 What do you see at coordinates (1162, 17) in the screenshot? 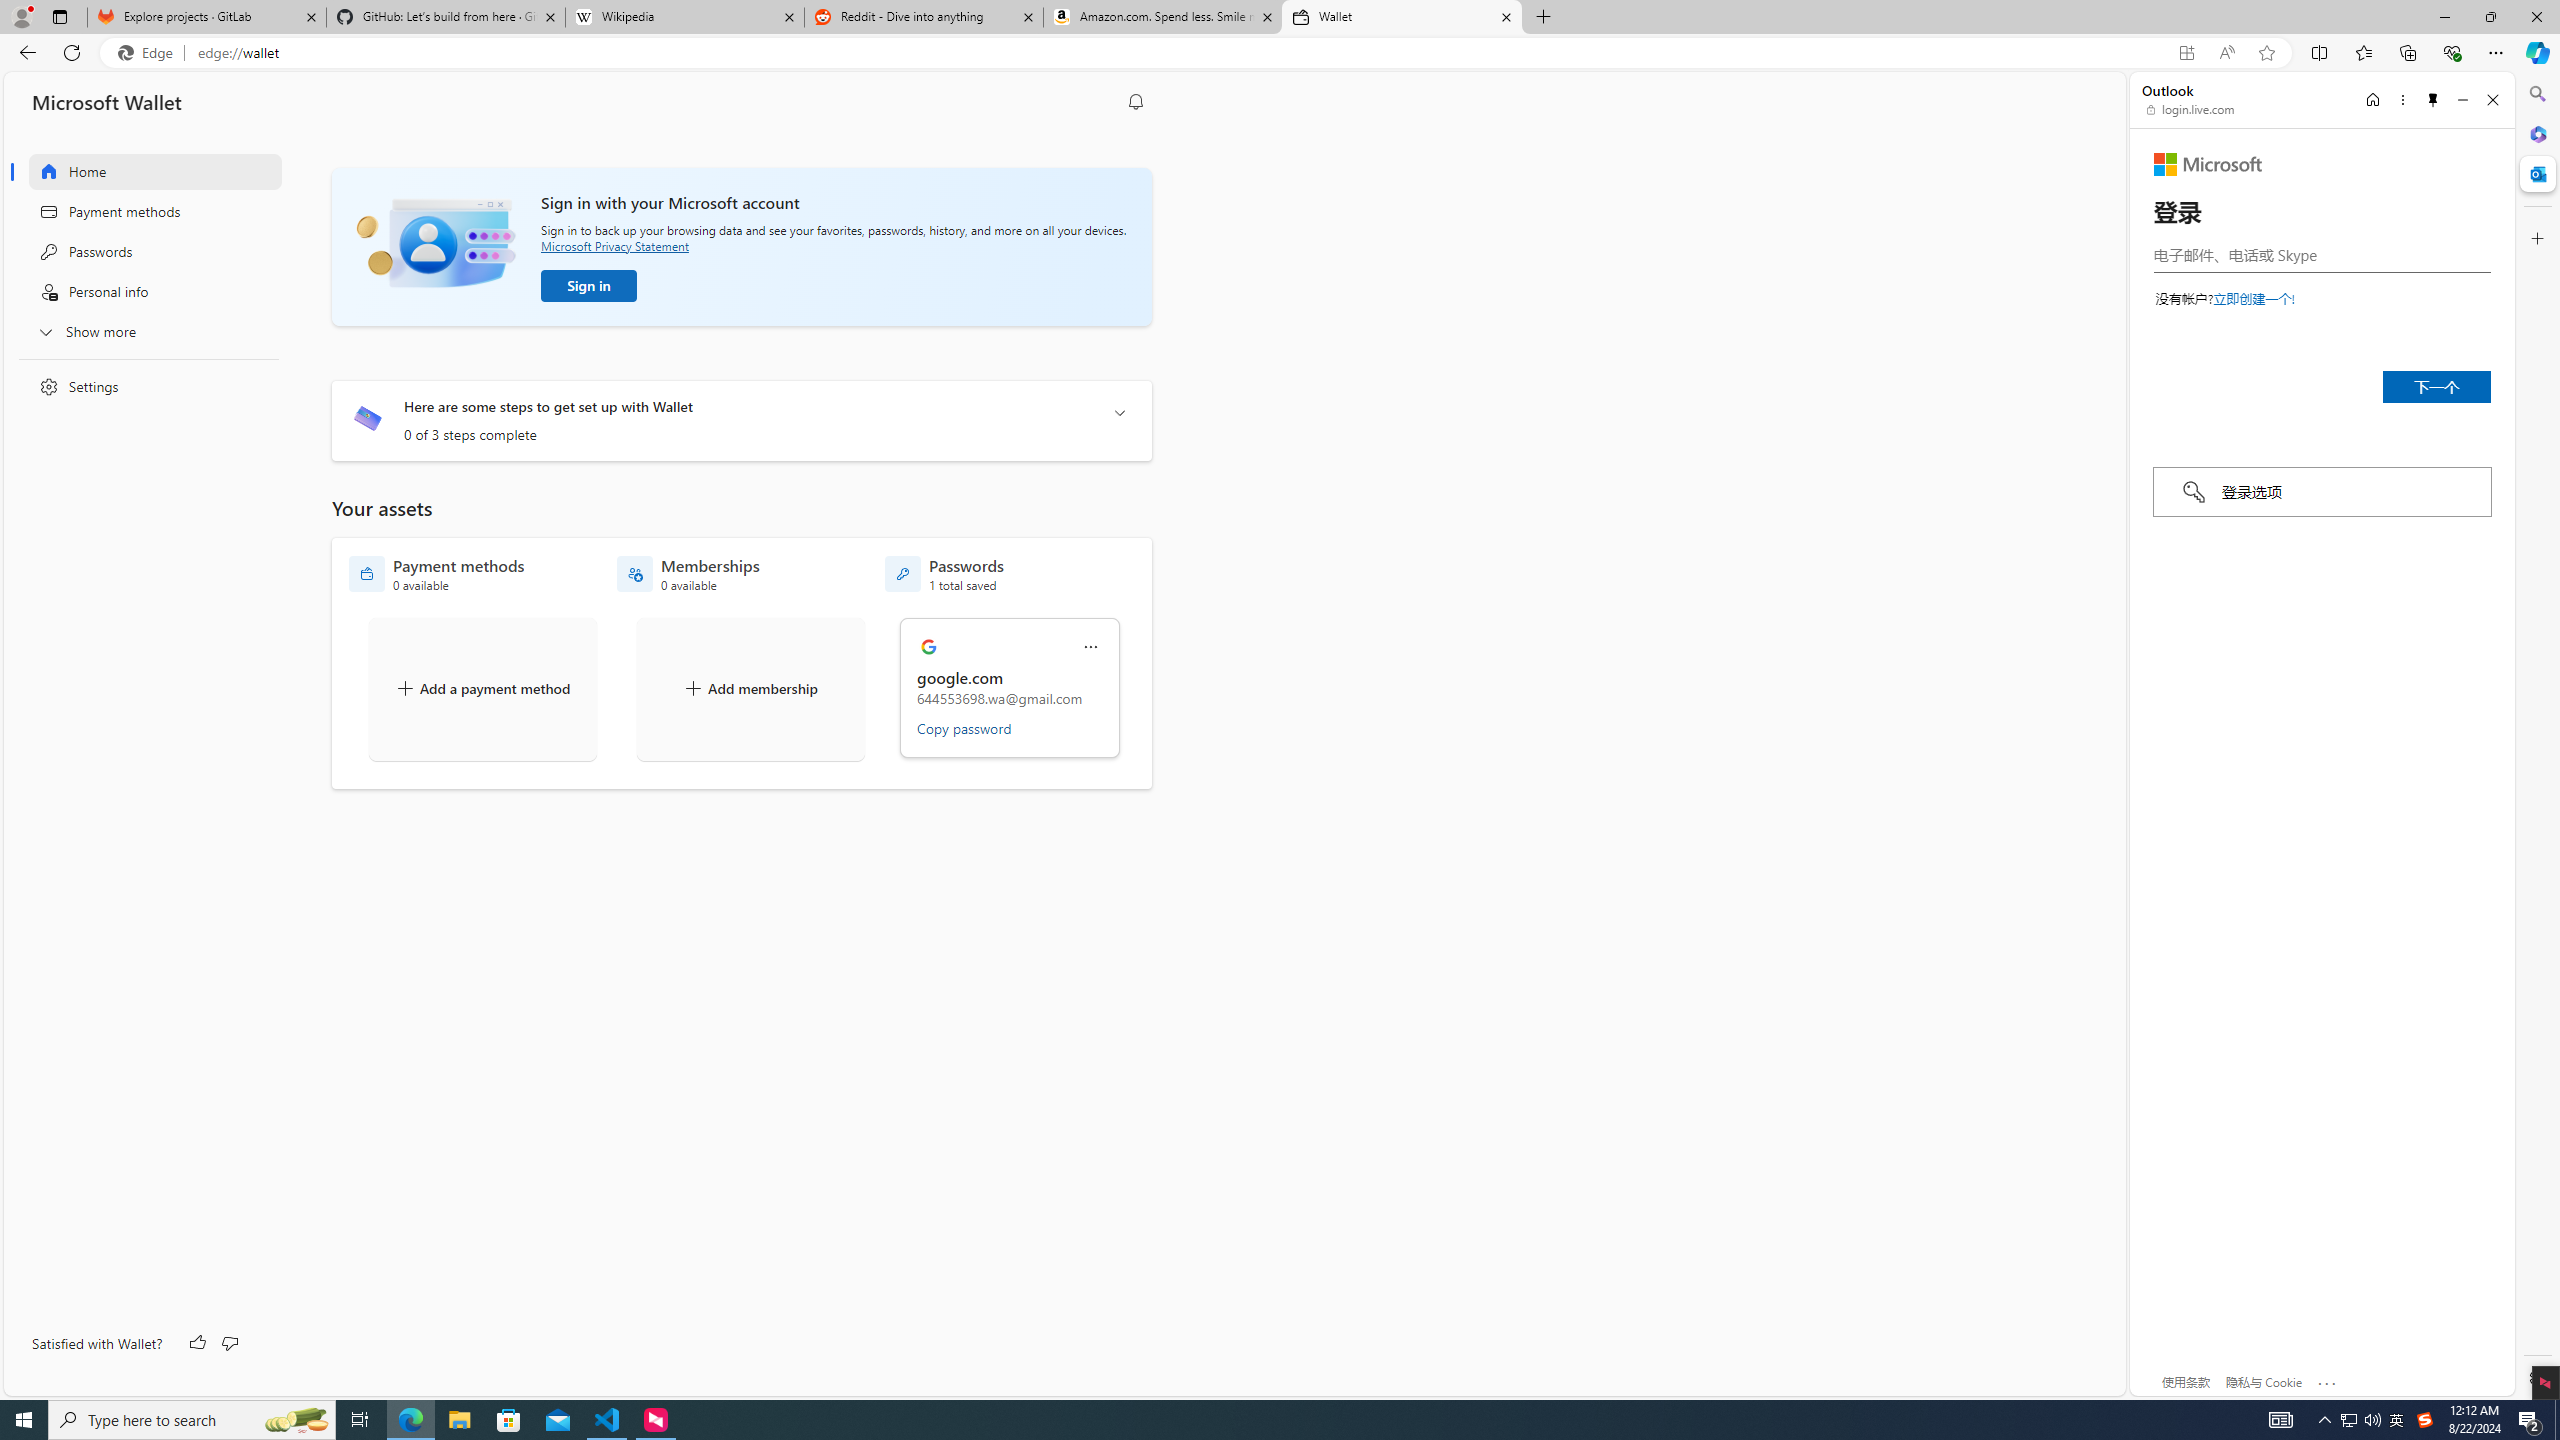
I see `Amazon.com. Spend less. Smile more.` at bounding box center [1162, 17].